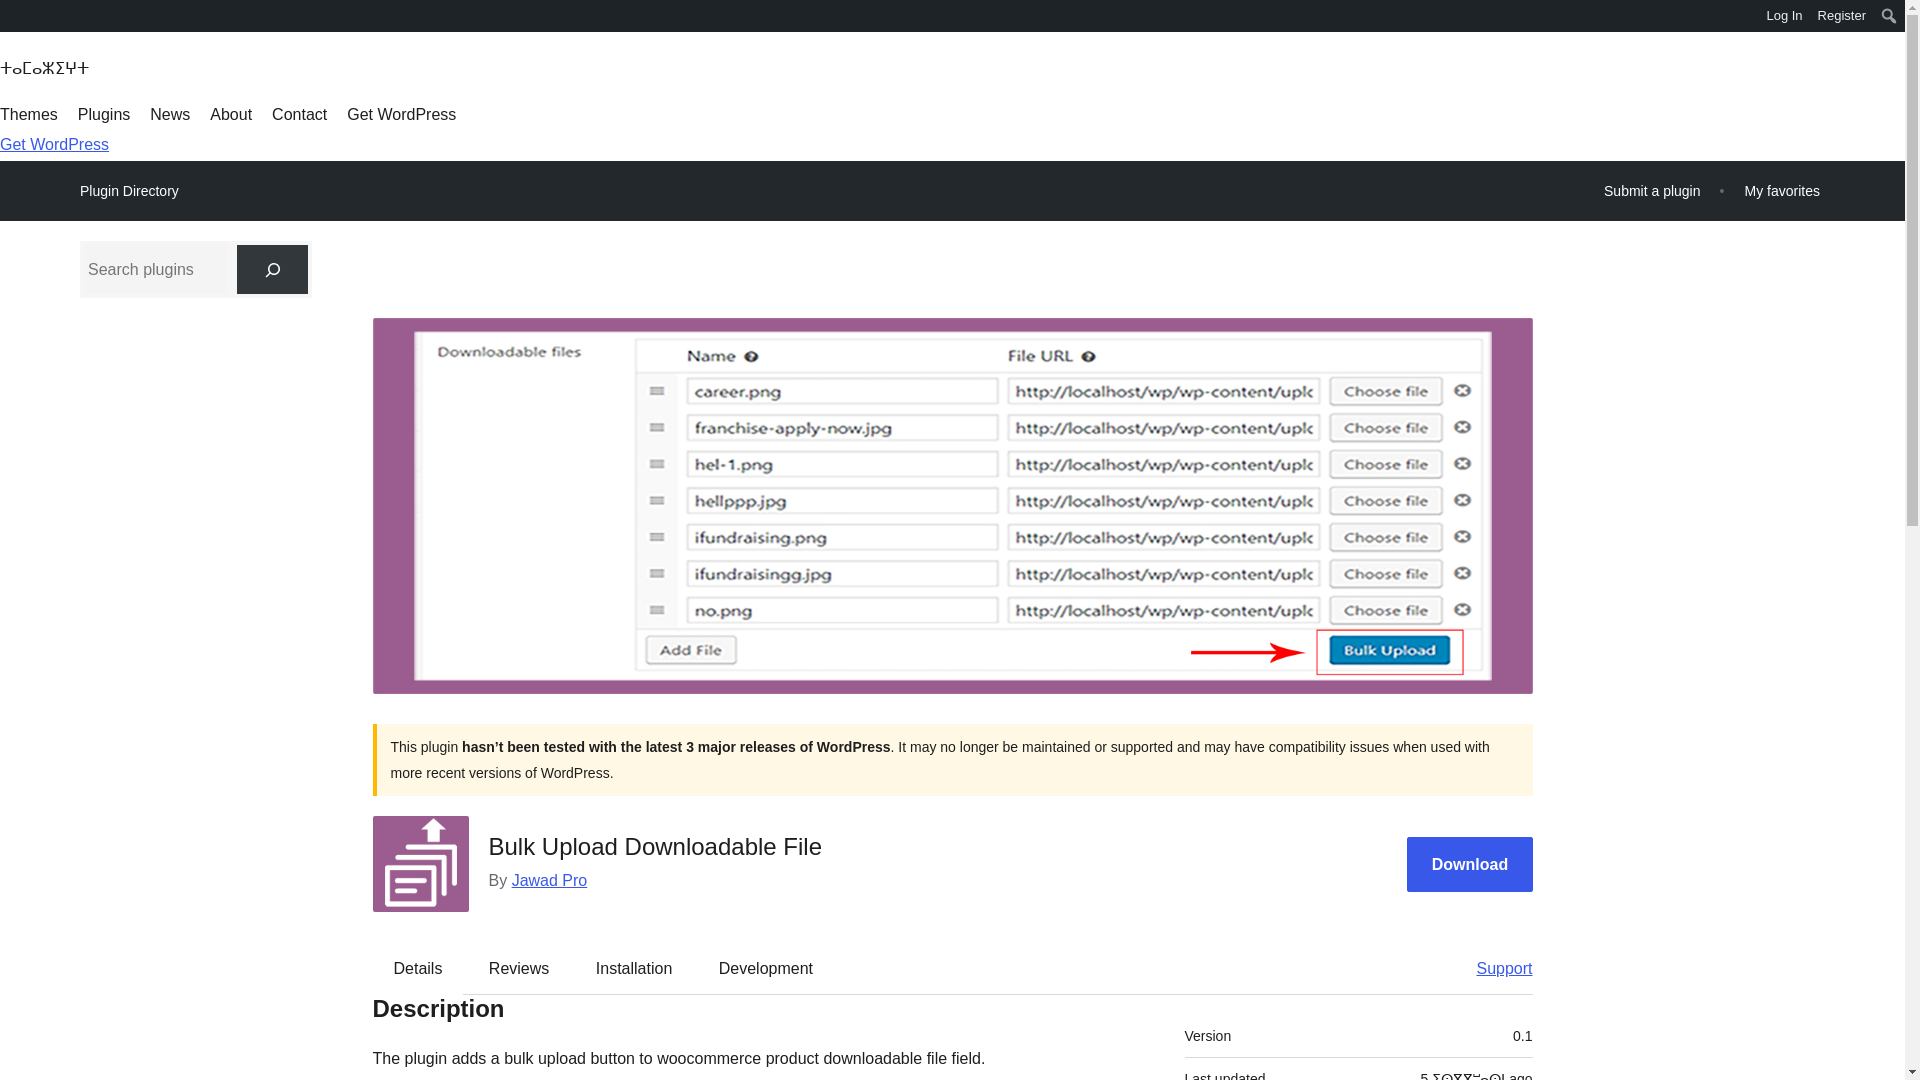 The image size is (1920, 1080). Describe the element at coordinates (230, 114) in the screenshot. I see `About` at that location.